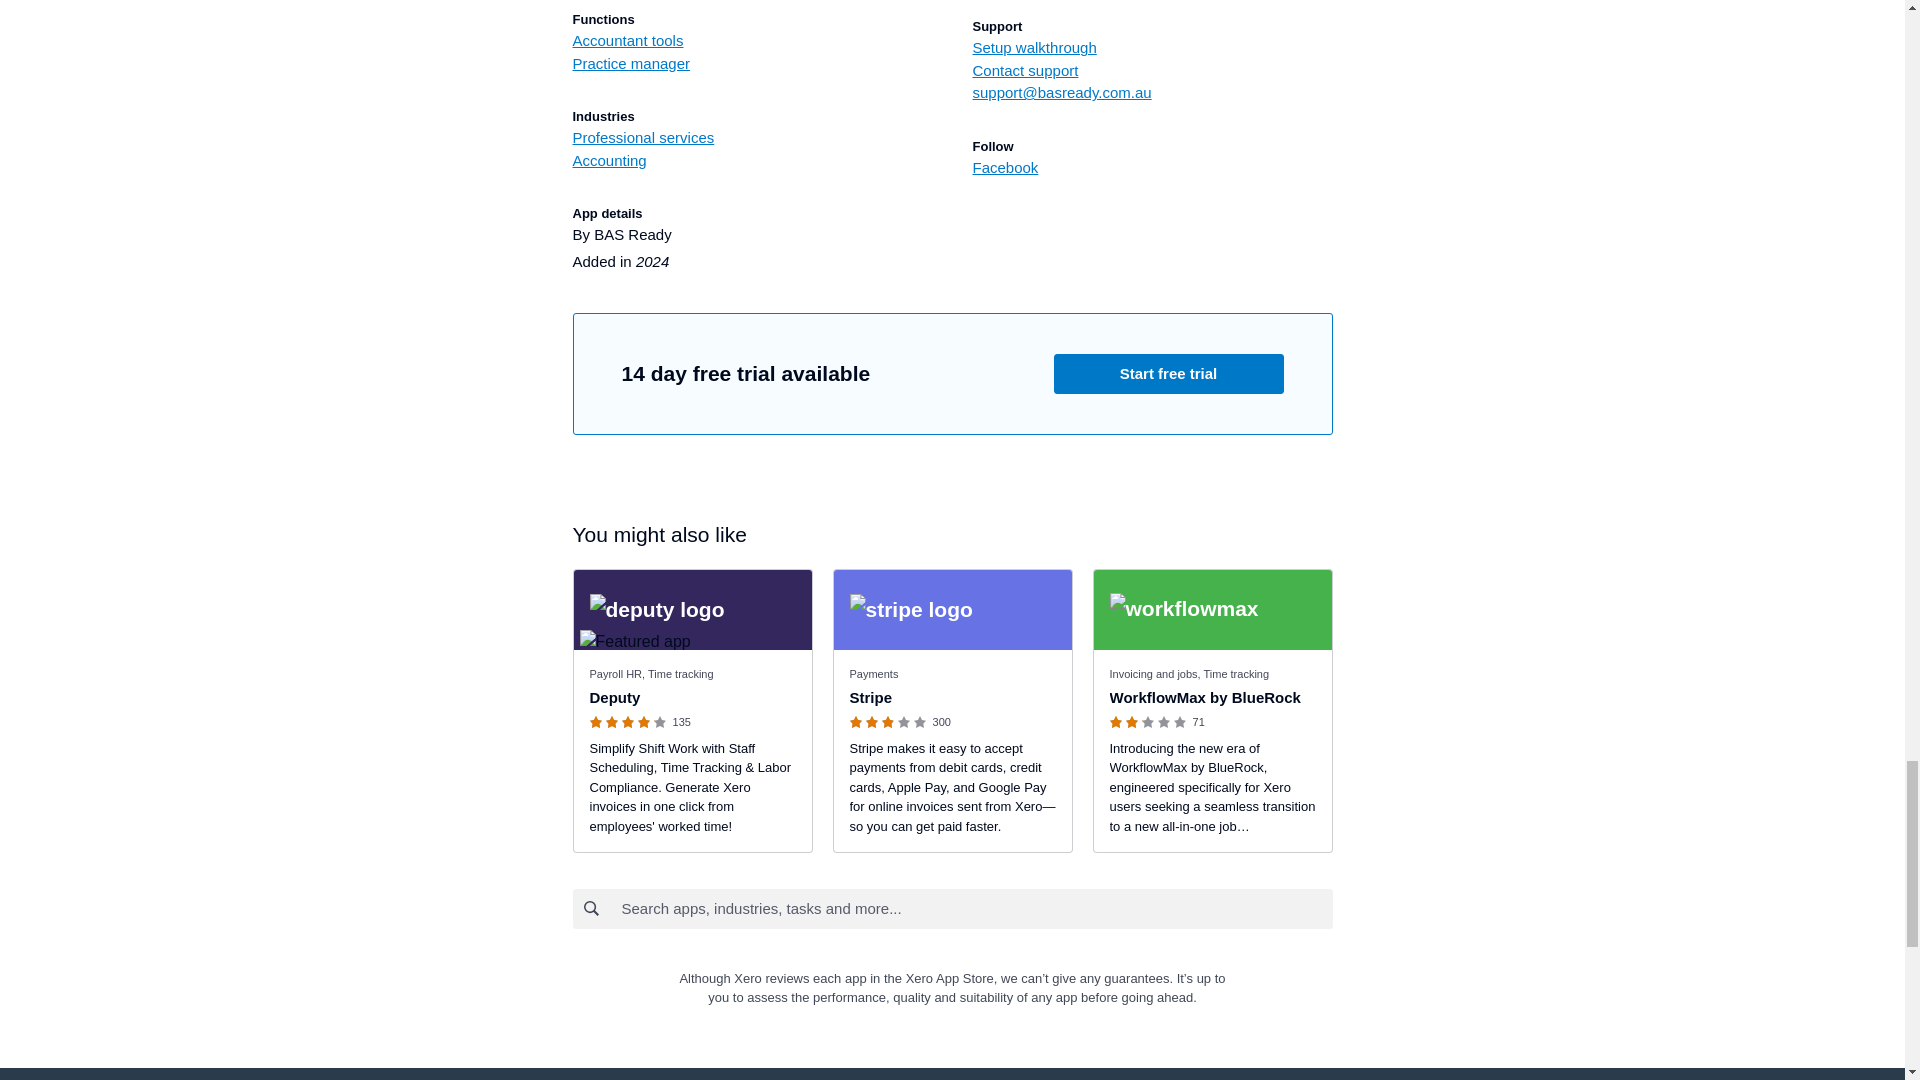  What do you see at coordinates (630, 722) in the screenshot?
I see `4.05 out of 5 stars` at bounding box center [630, 722].